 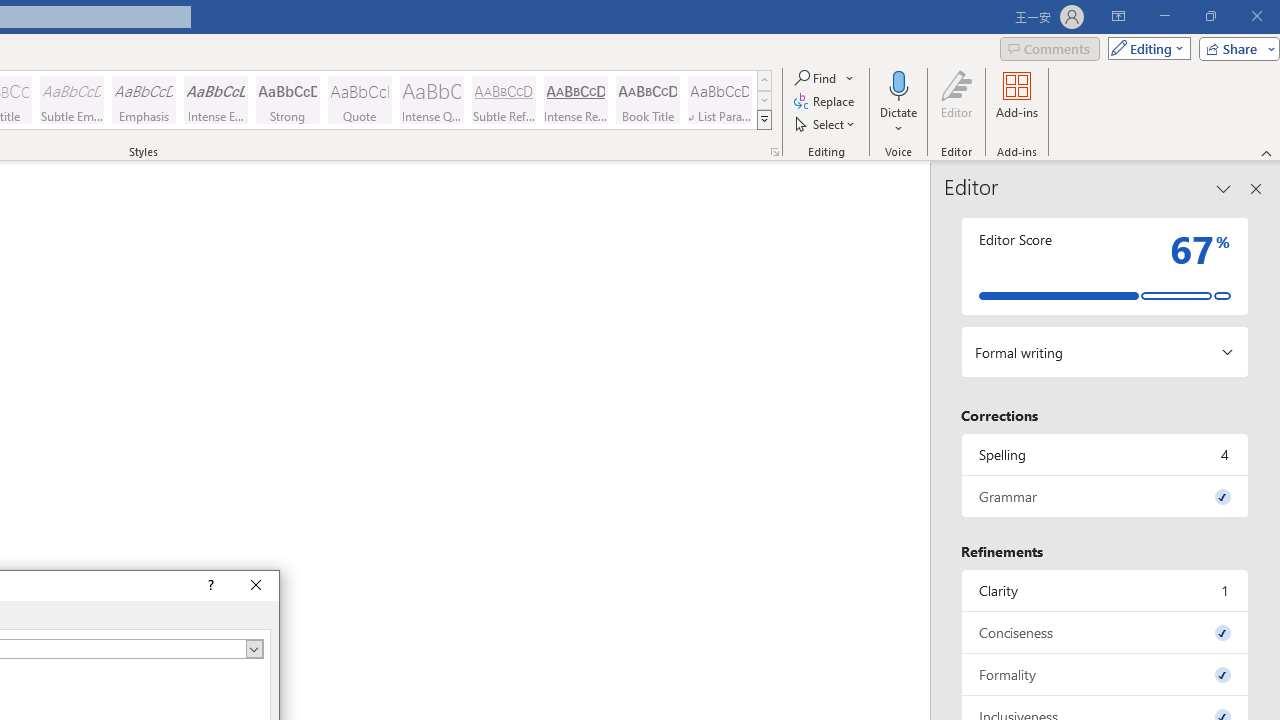 What do you see at coordinates (504, 100) in the screenshot?
I see `Subtle Reference` at bounding box center [504, 100].